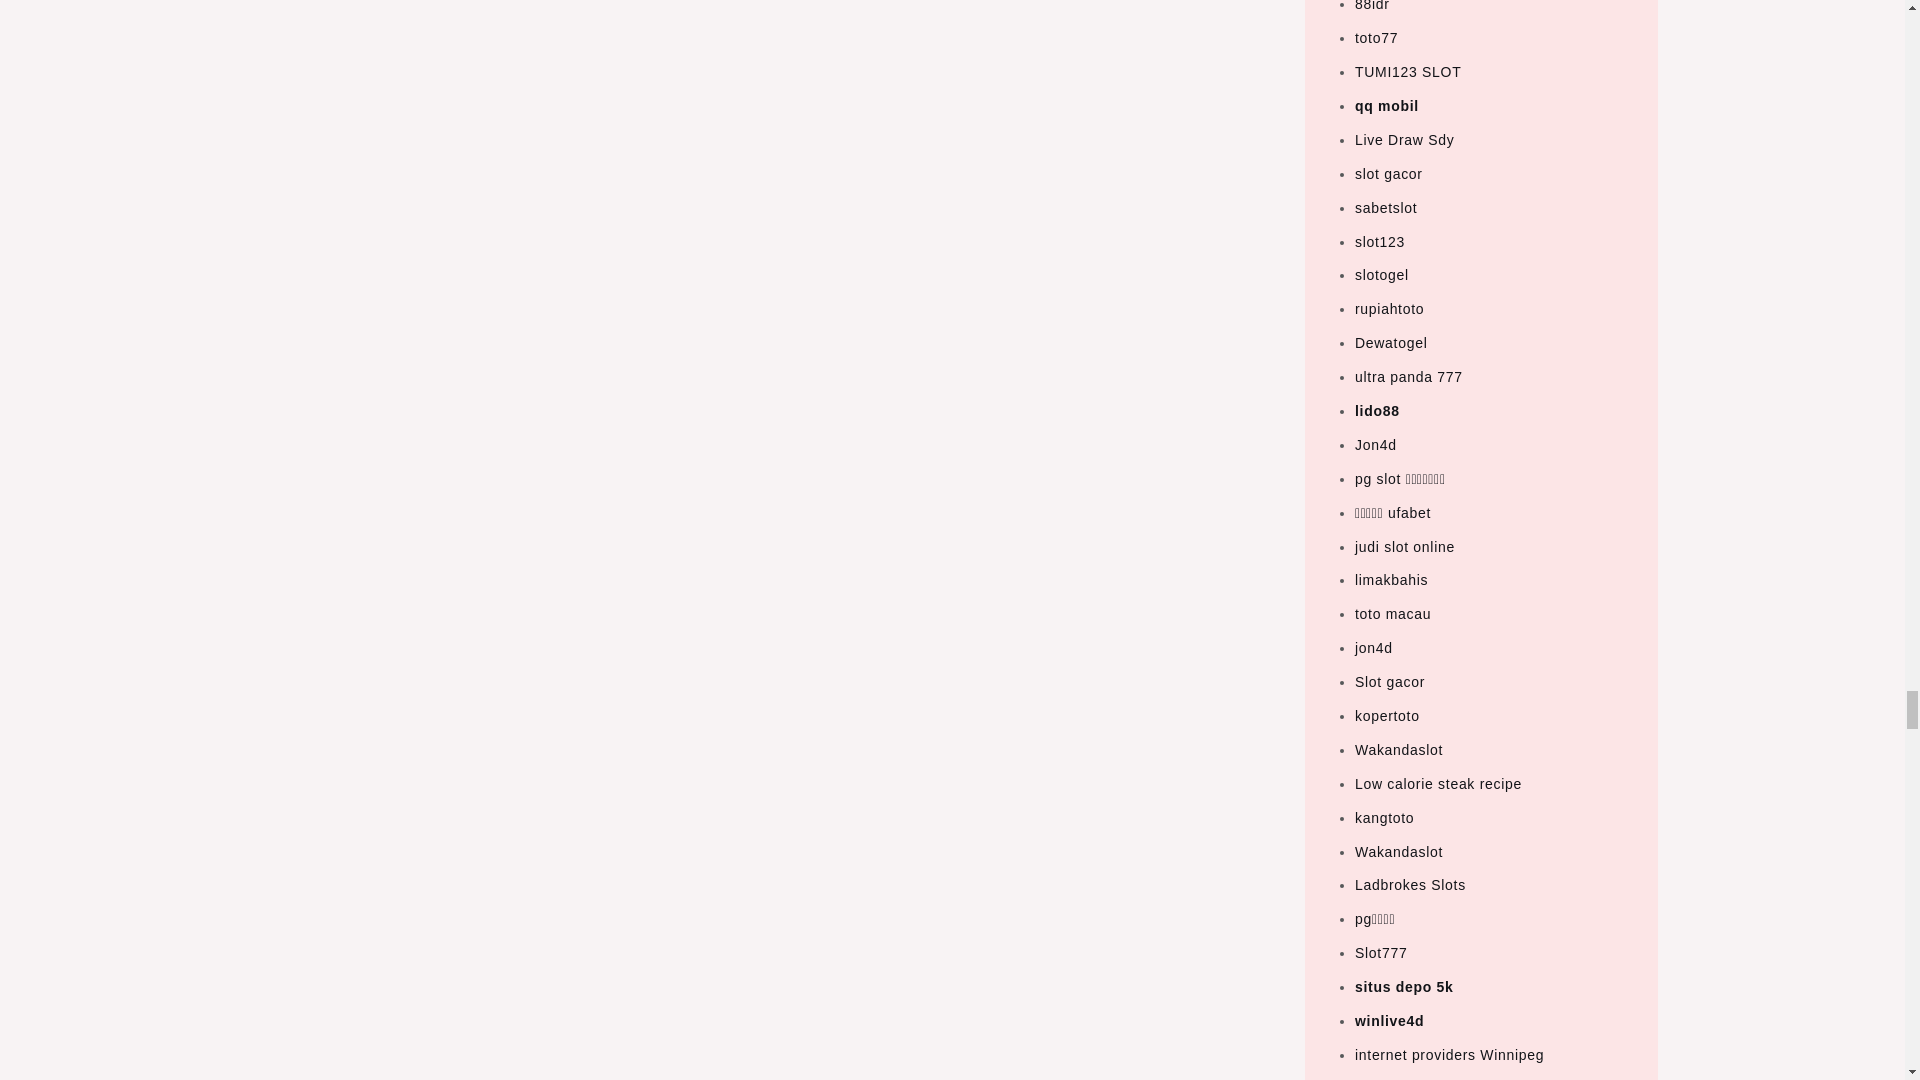  I want to click on limakbahis, so click(1392, 580).